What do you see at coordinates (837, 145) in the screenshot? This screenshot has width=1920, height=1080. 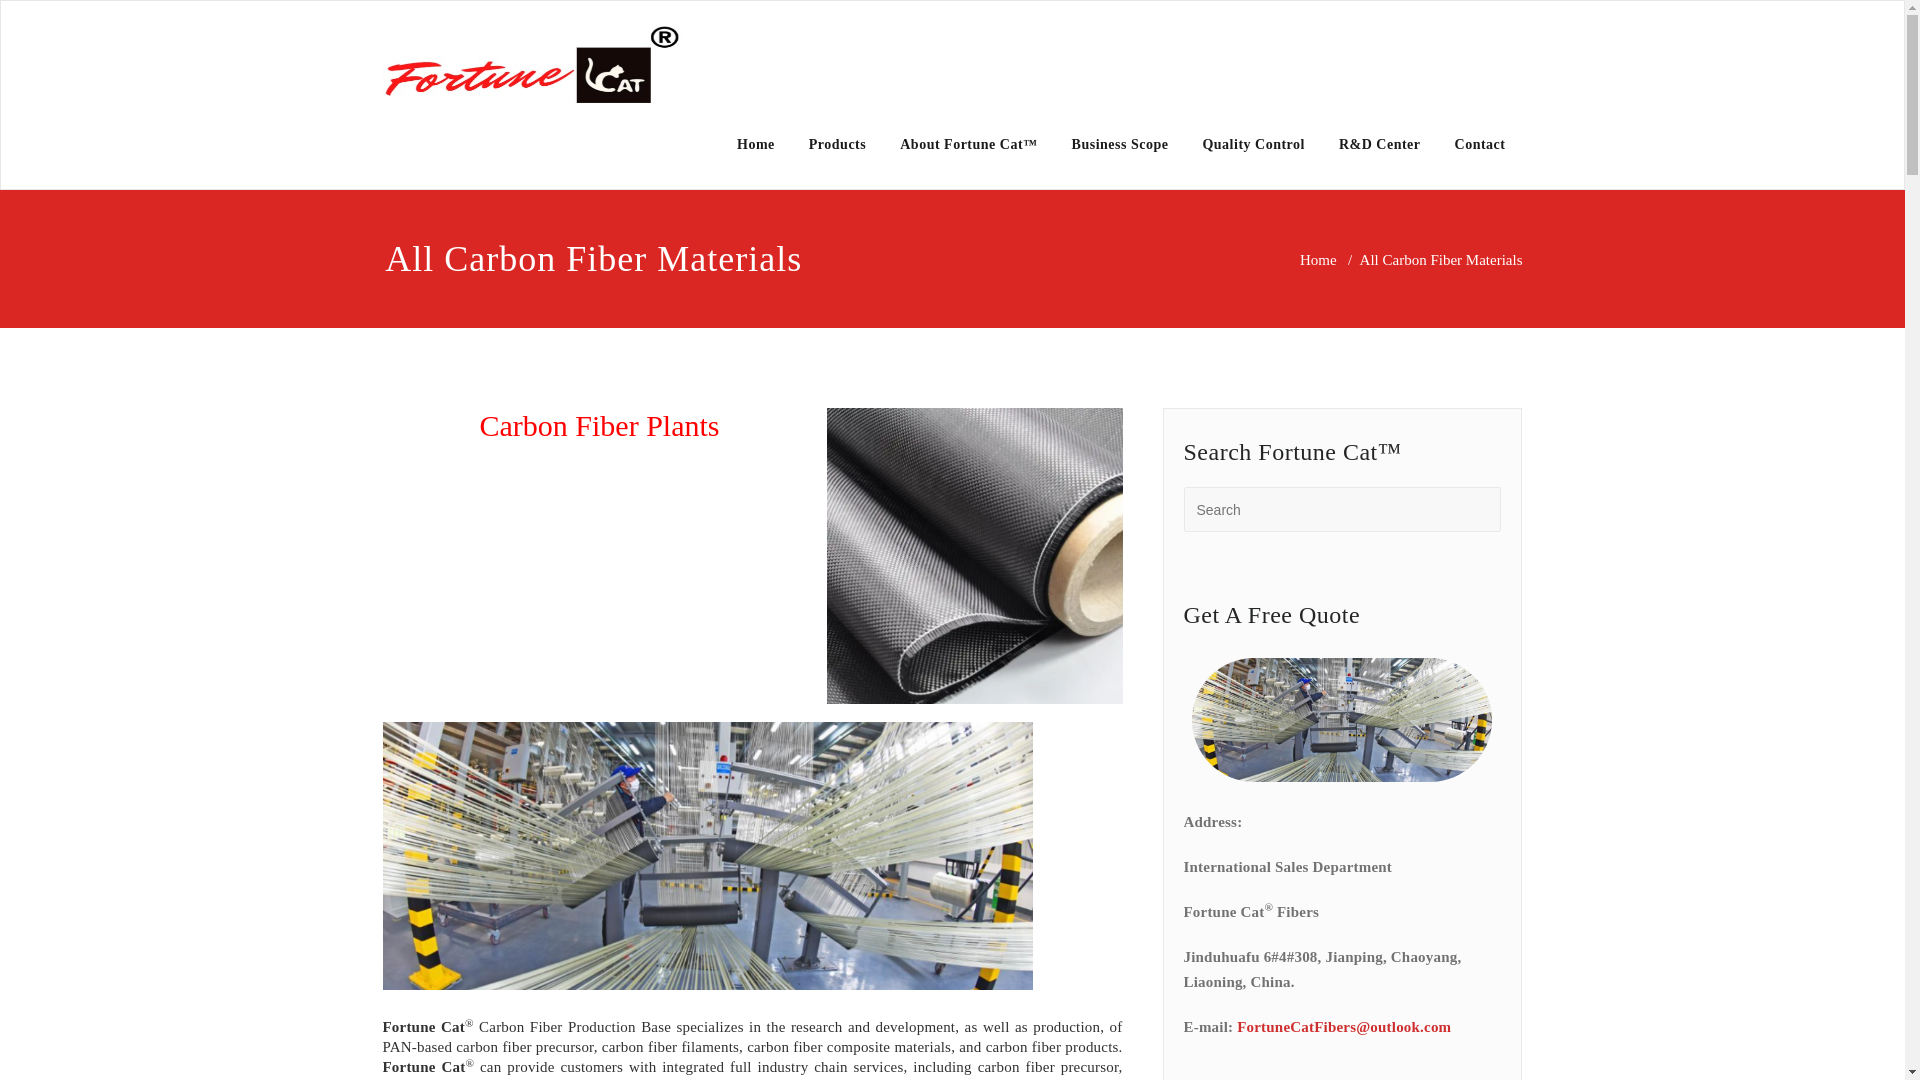 I see `Products` at bounding box center [837, 145].